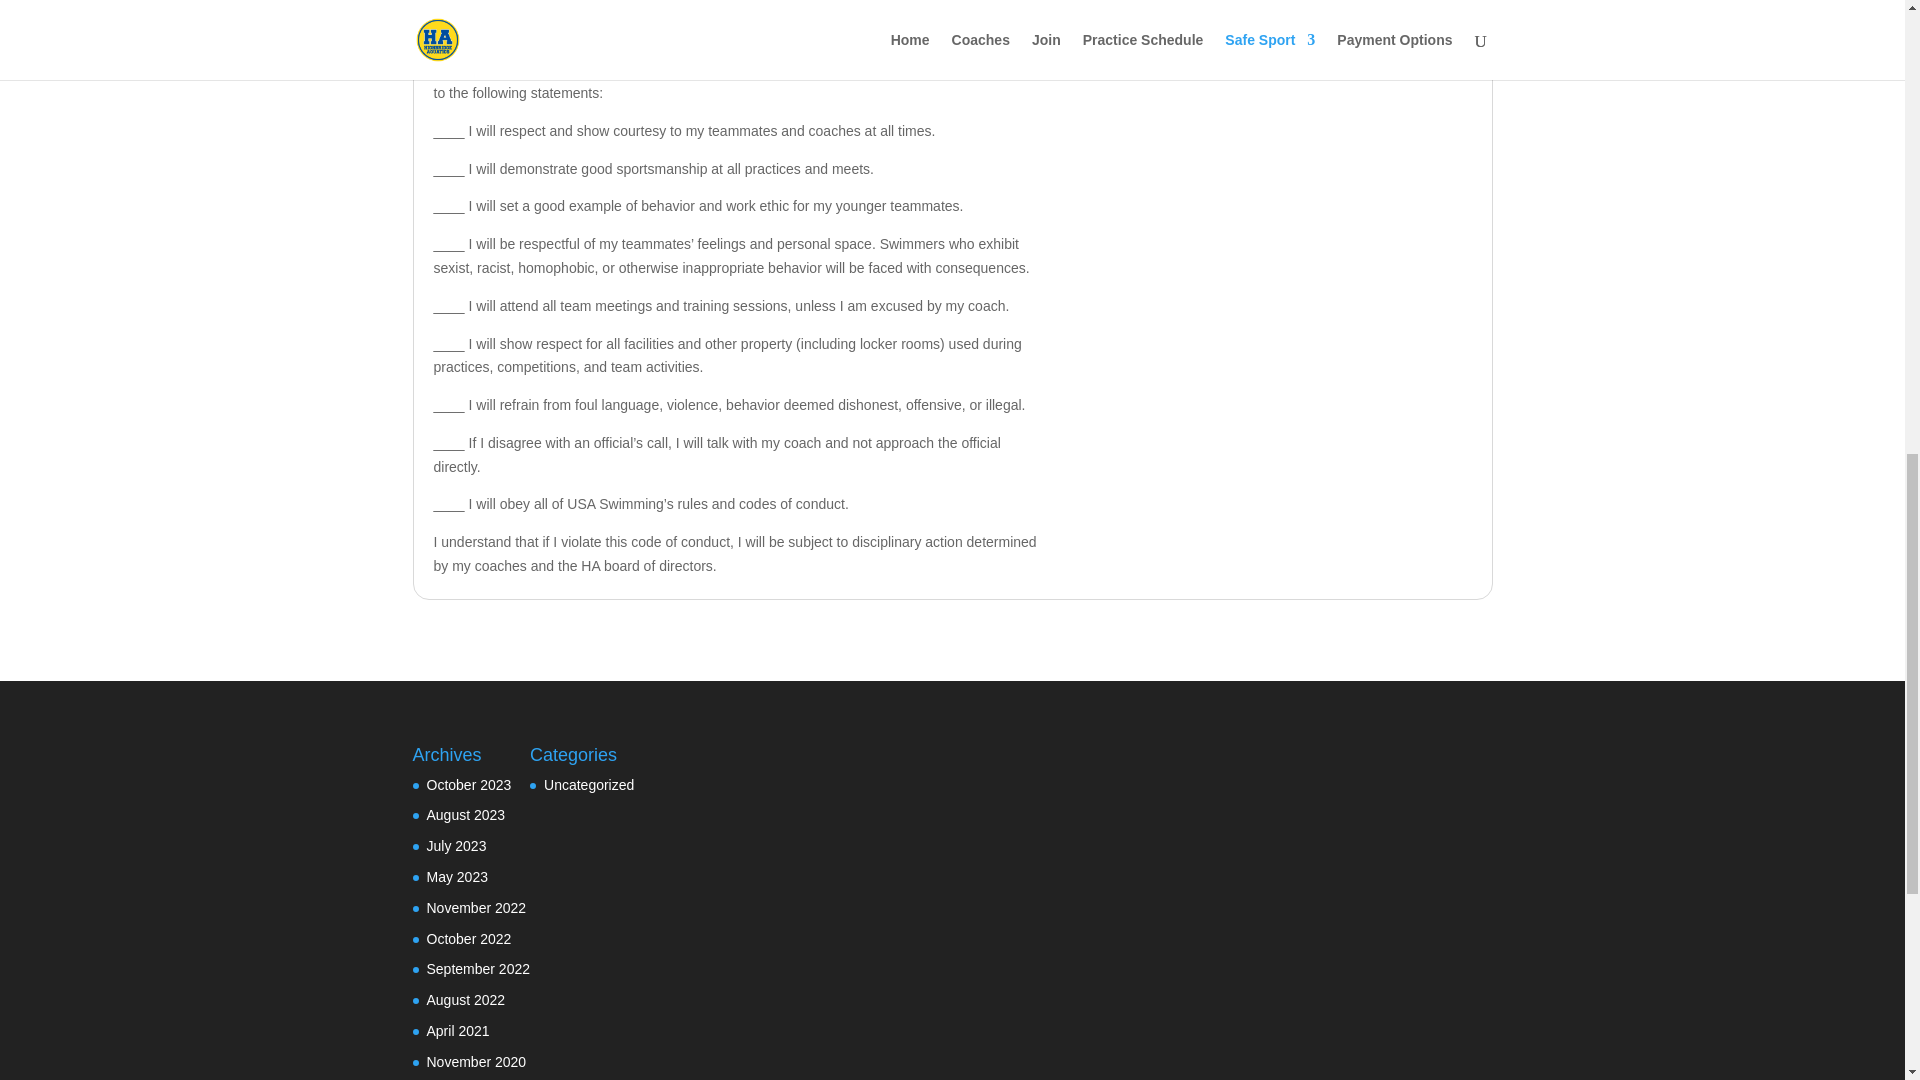  Describe the element at coordinates (458, 1030) in the screenshot. I see `April 2021` at that location.